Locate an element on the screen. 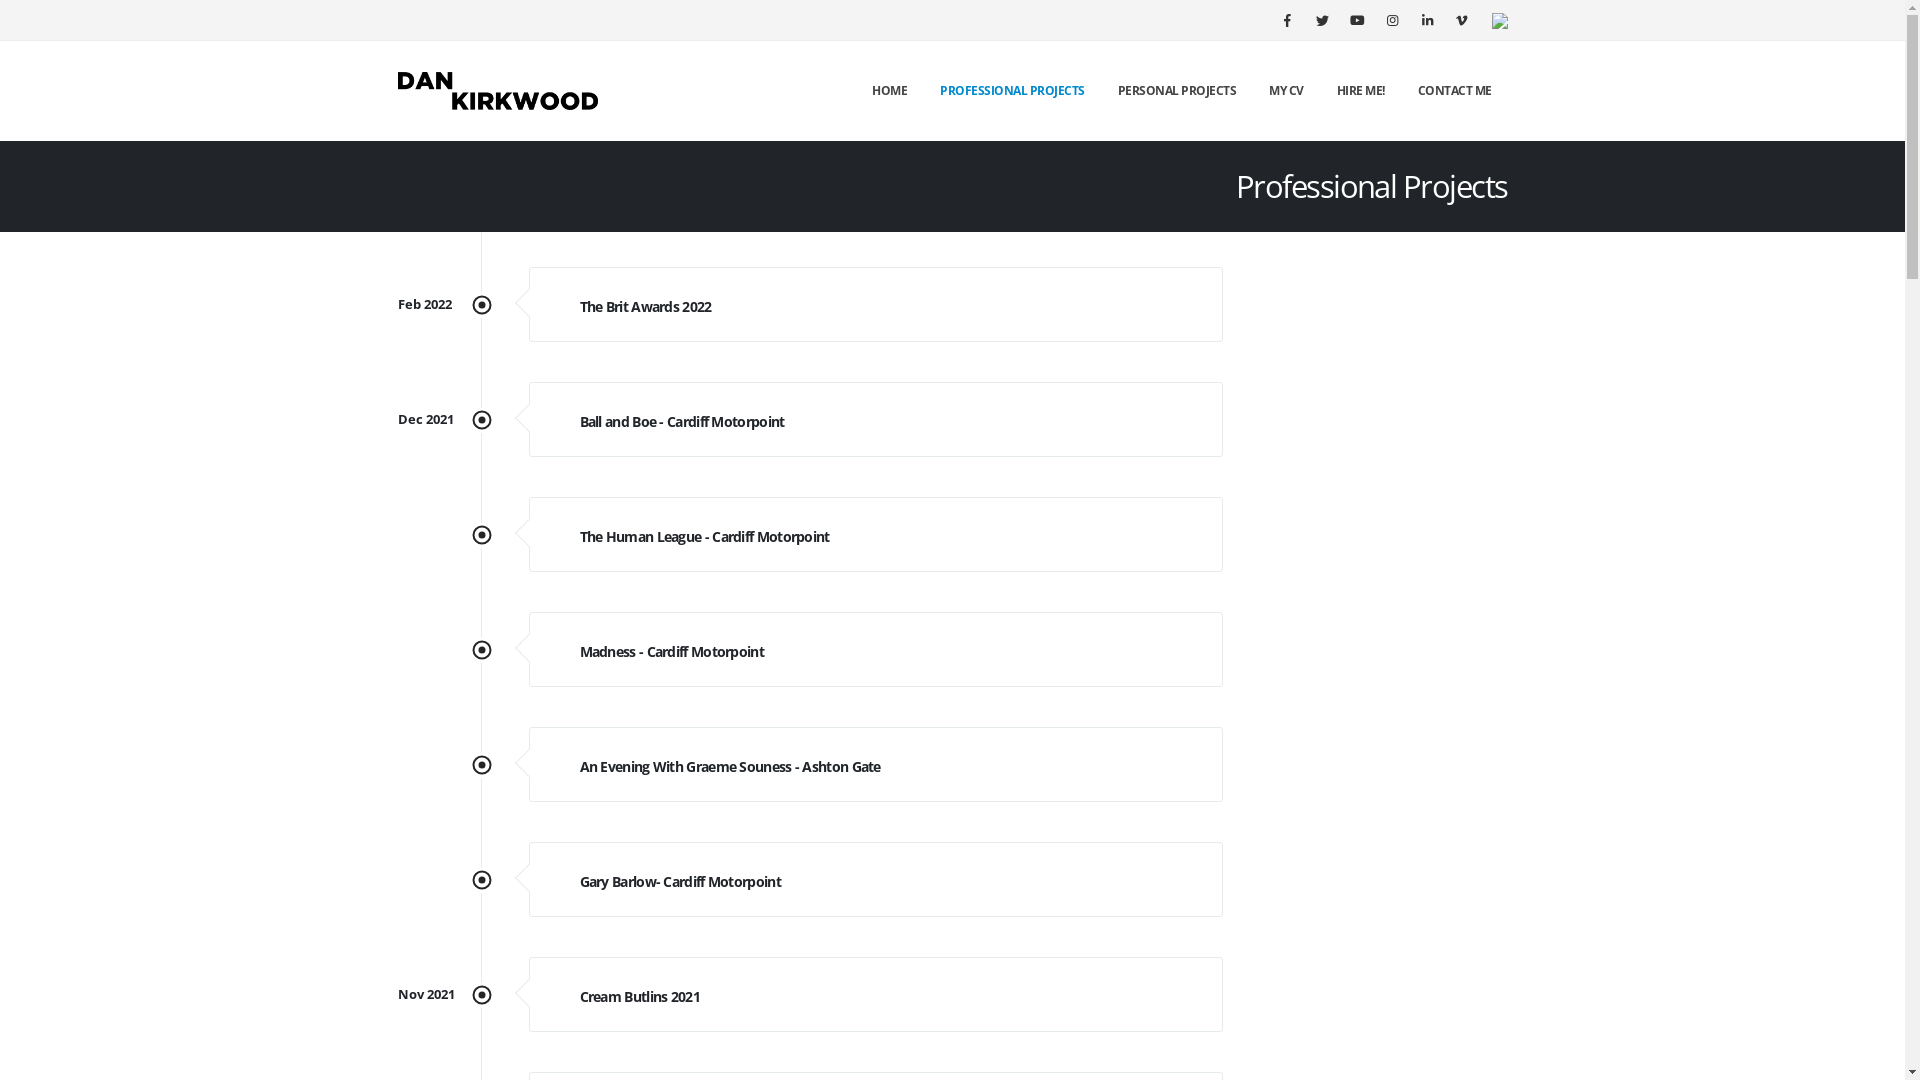 This screenshot has height=1080, width=1920. PERSONAL PROJECTS is located at coordinates (1178, 91).